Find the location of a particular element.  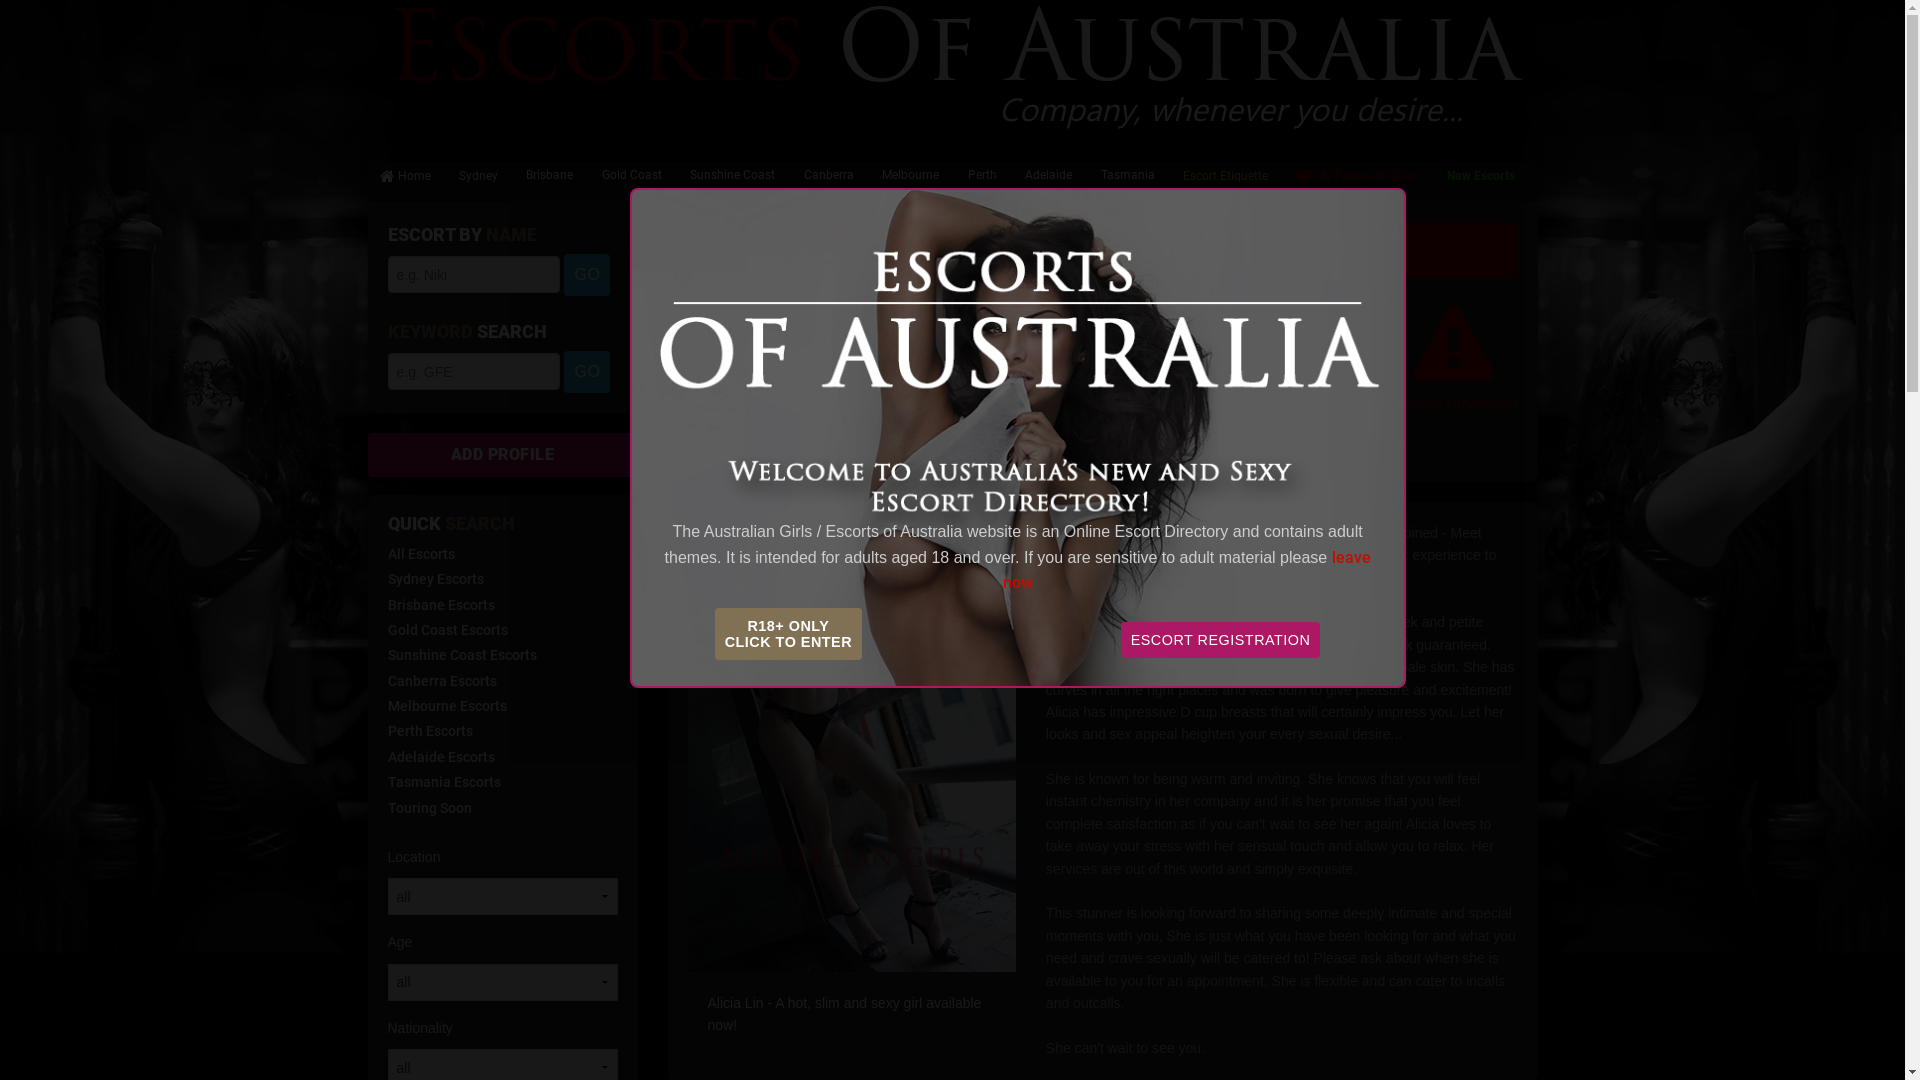

Tasmania Escorts is located at coordinates (444, 782).